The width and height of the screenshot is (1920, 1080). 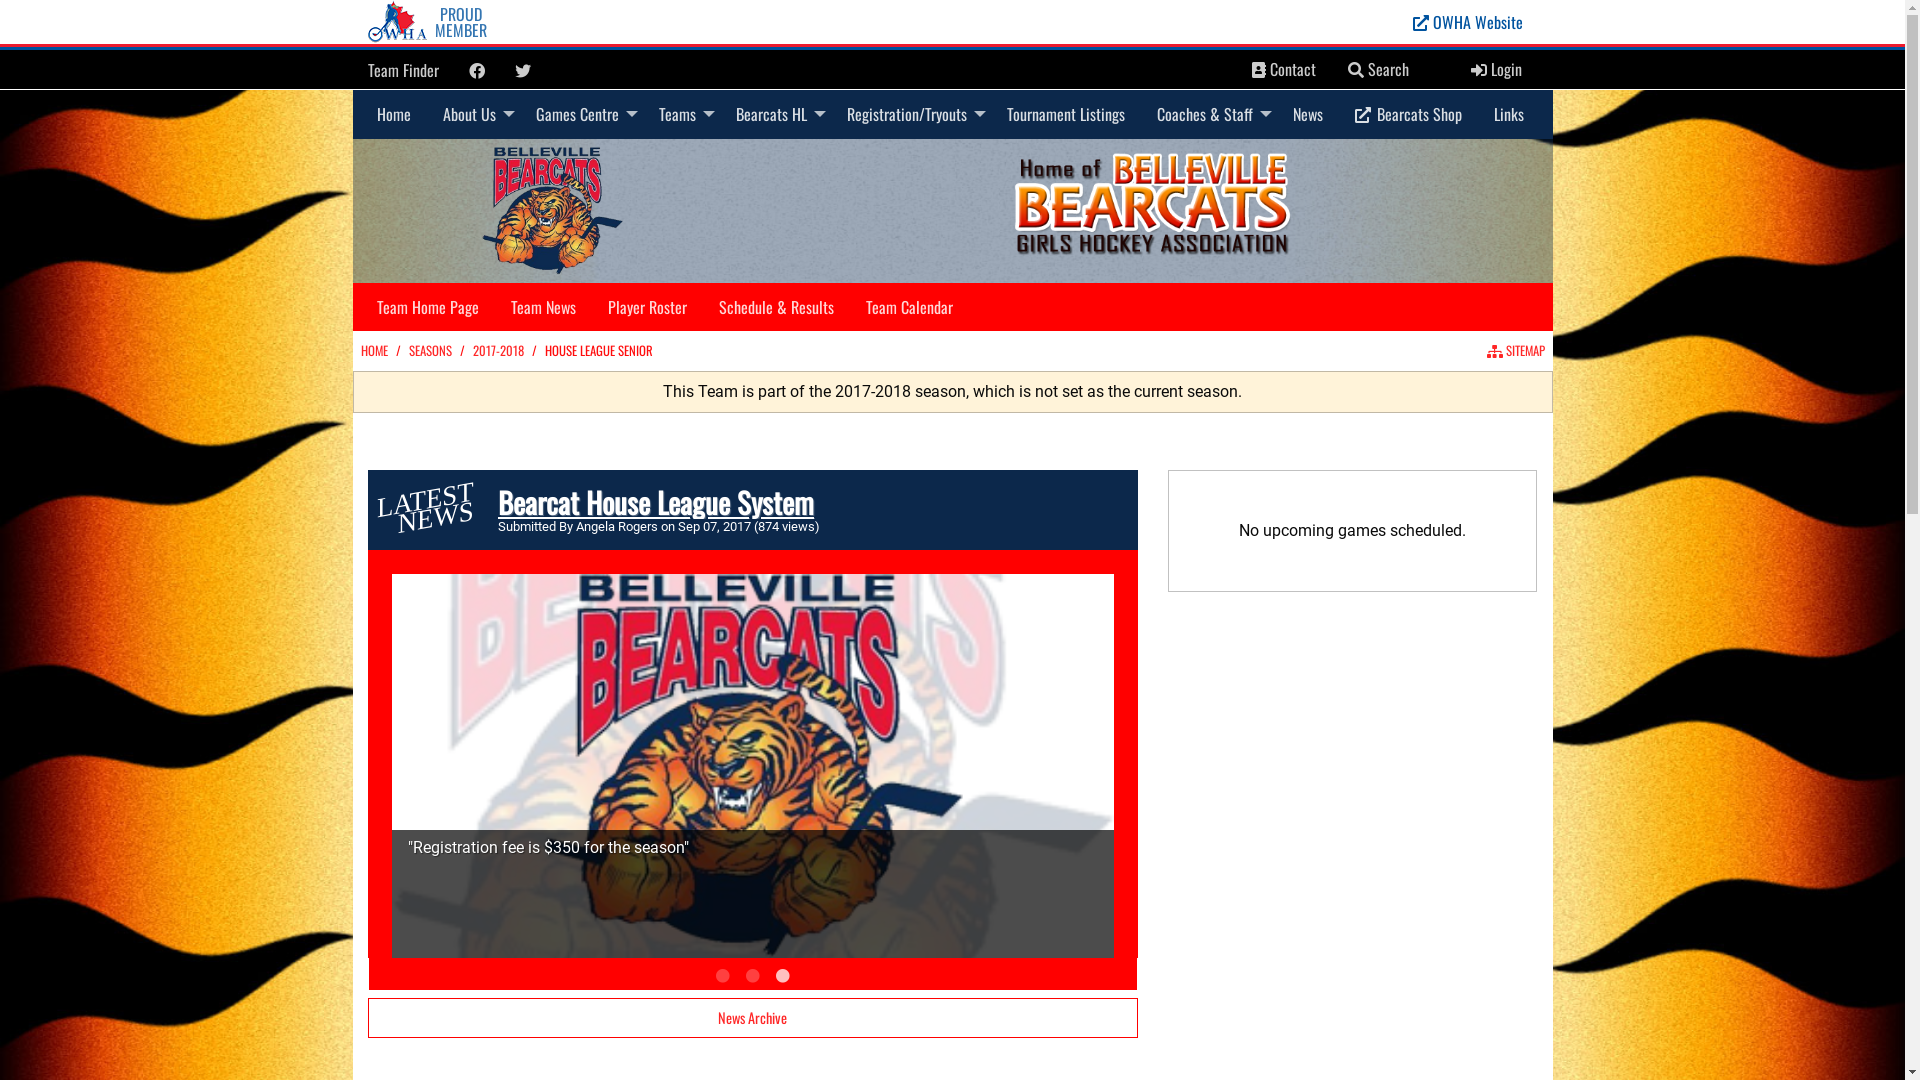 What do you see at coordinates (1496, 70) in the screenshot?
I see ` Login` at bounding box center [1496, 70].